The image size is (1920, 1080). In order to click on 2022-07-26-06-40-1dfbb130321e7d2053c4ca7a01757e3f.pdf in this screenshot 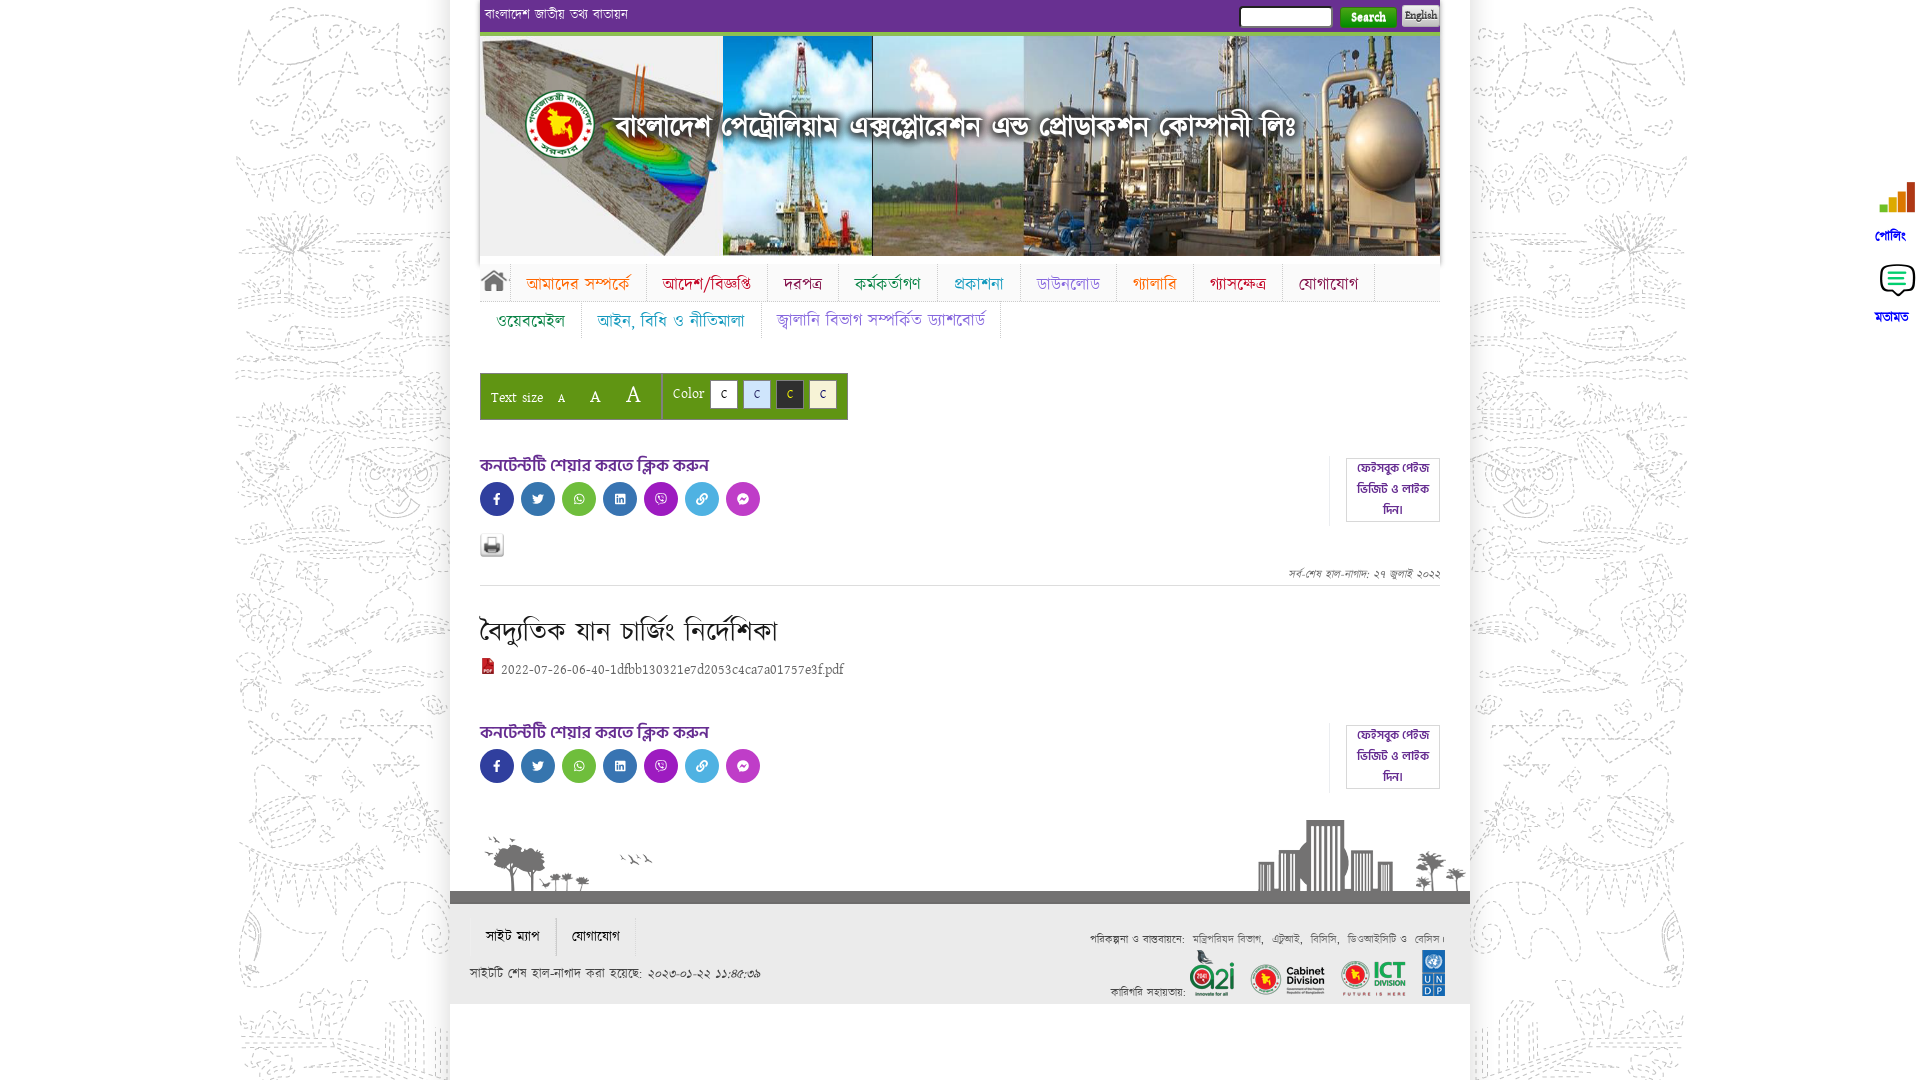, I will do `click(662, 670)`.